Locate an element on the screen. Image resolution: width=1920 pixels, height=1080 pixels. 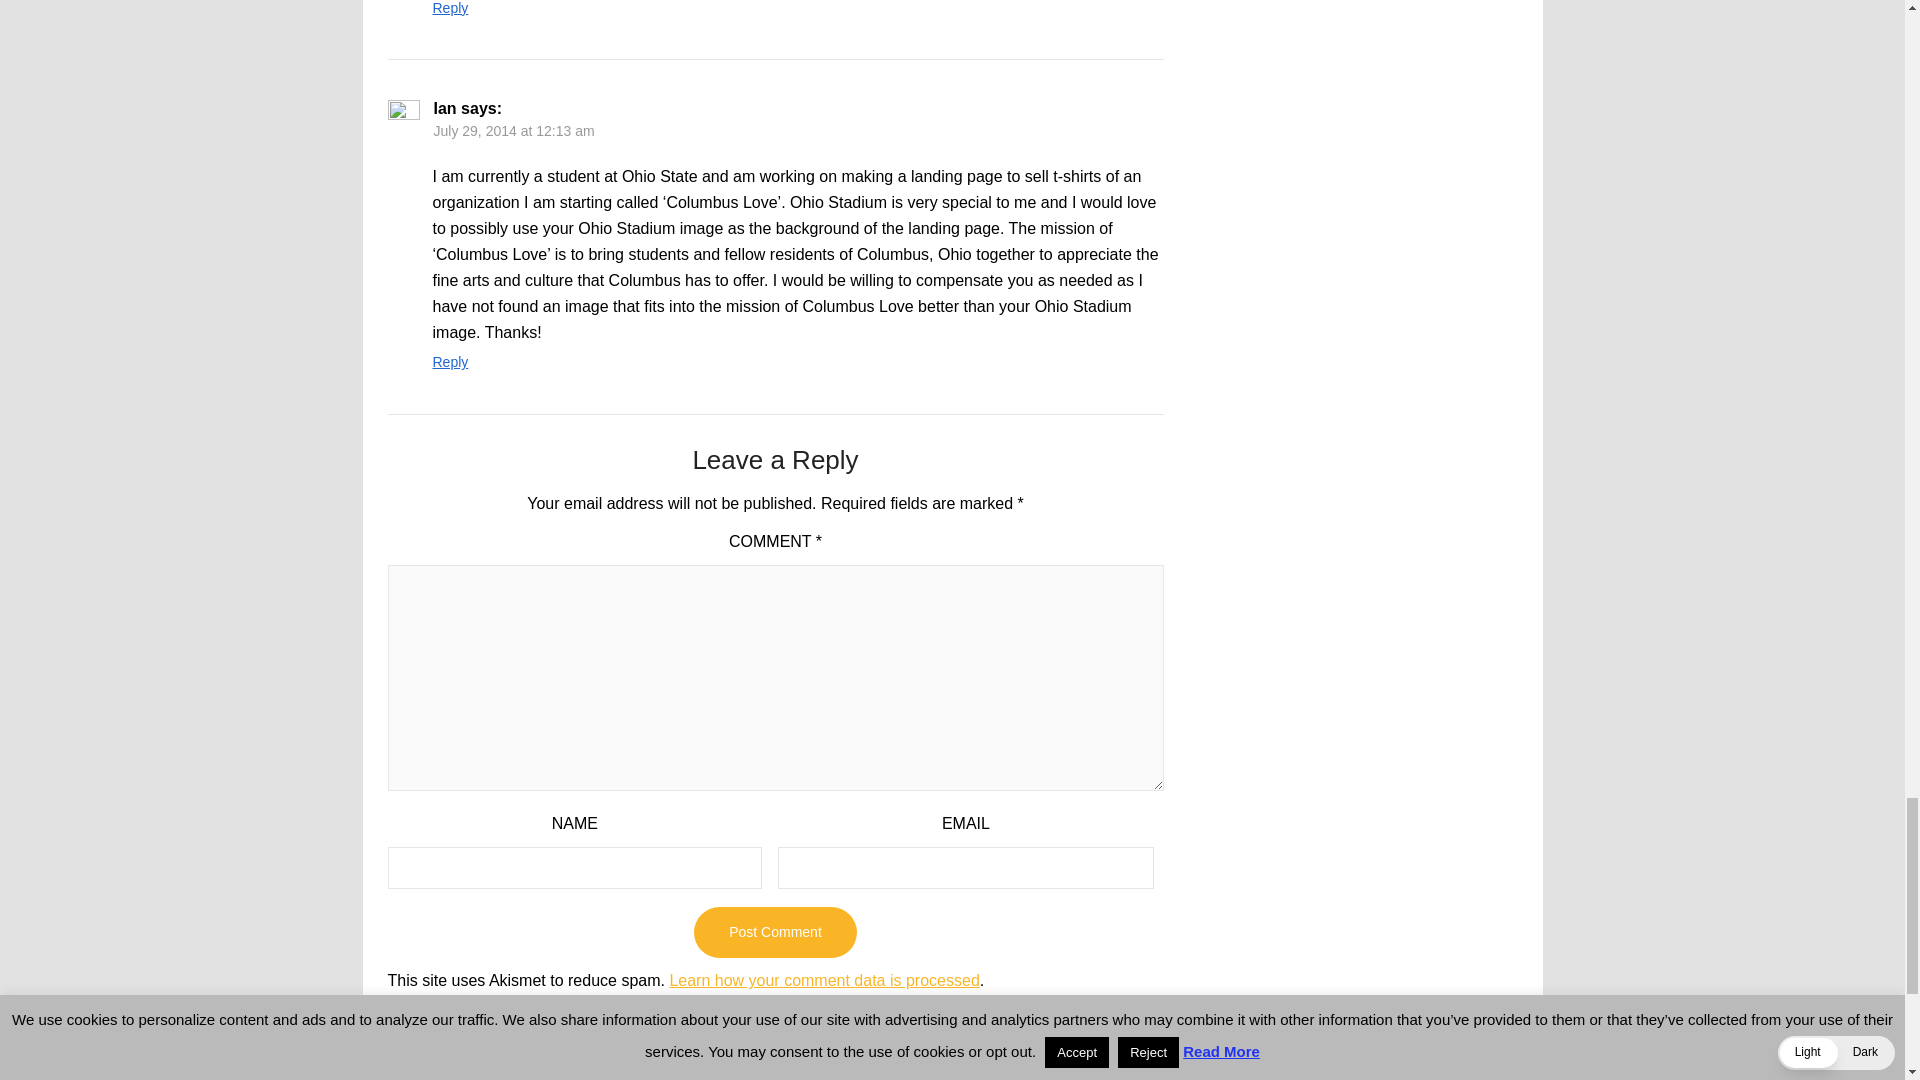
Learn how your comment data is processed is located at coordinates (824, 980).